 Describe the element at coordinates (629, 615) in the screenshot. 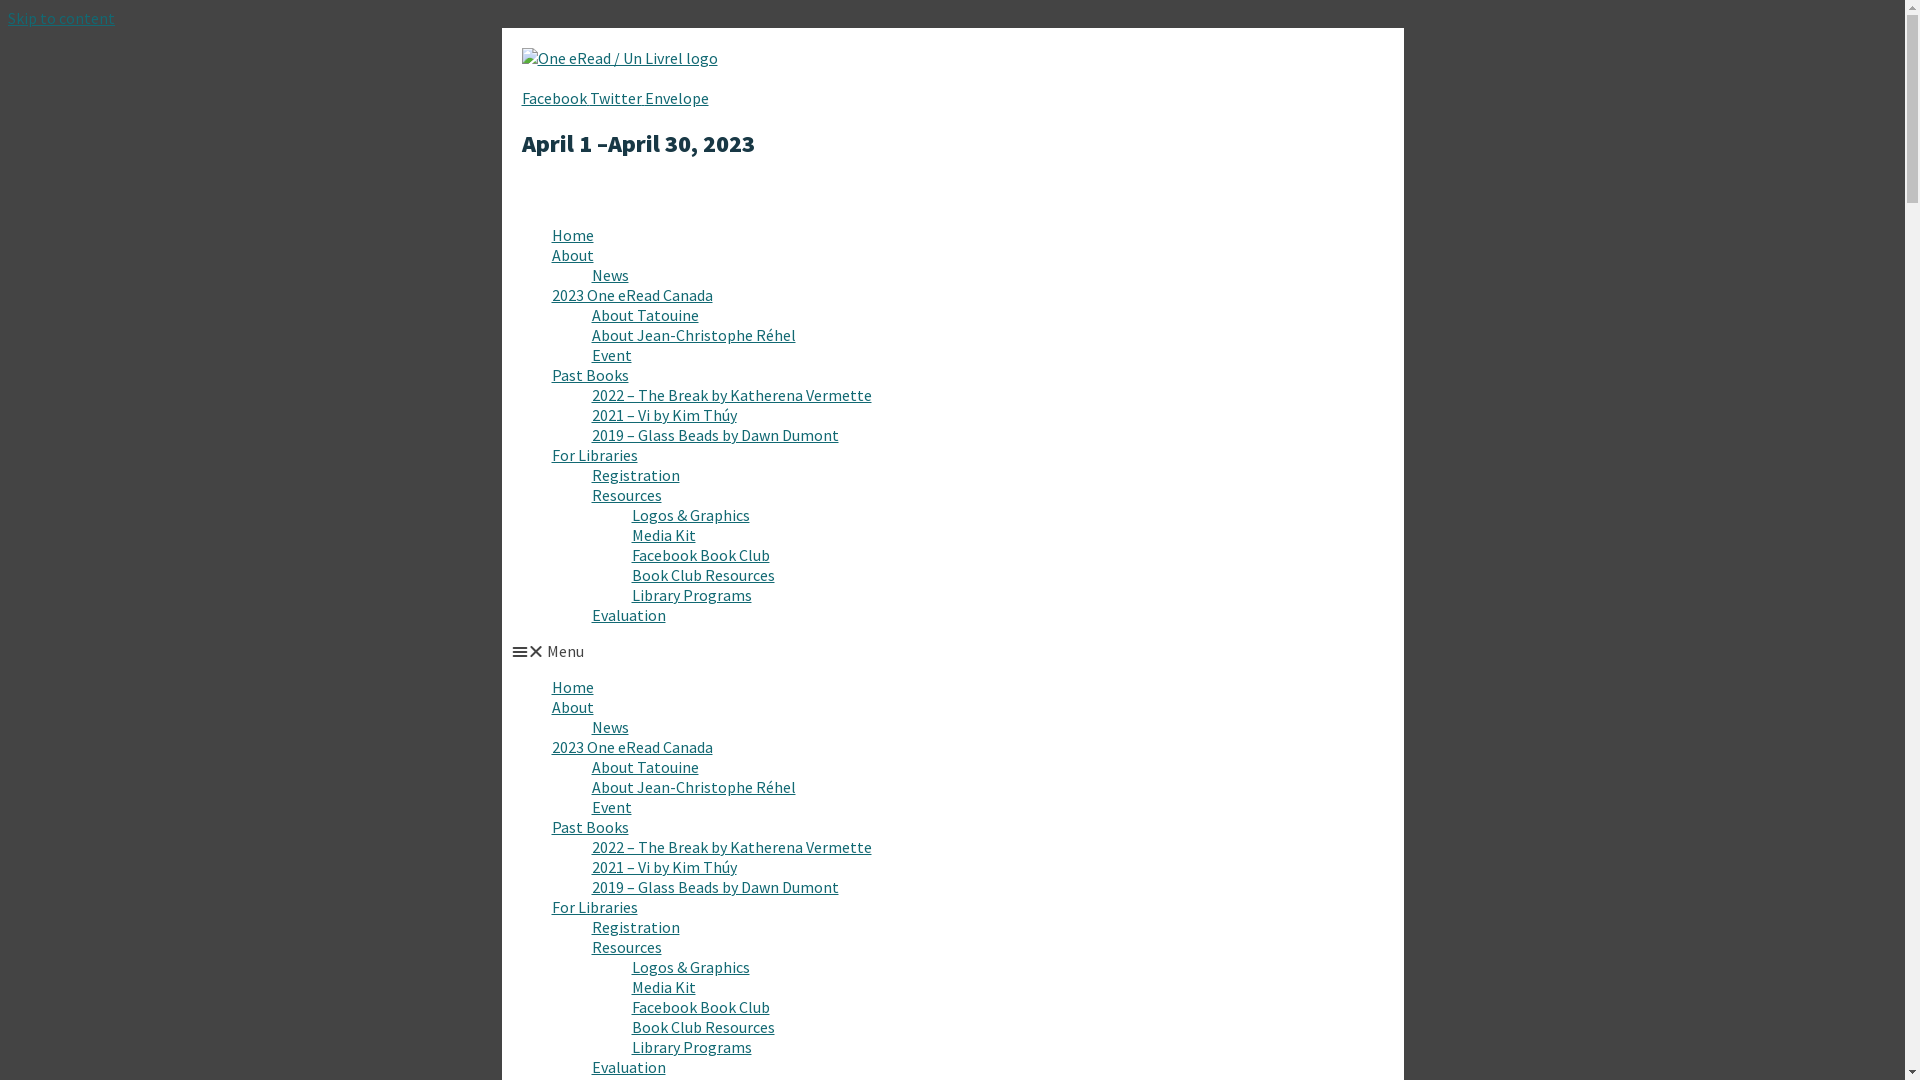

I see `Evaluation` at that location.